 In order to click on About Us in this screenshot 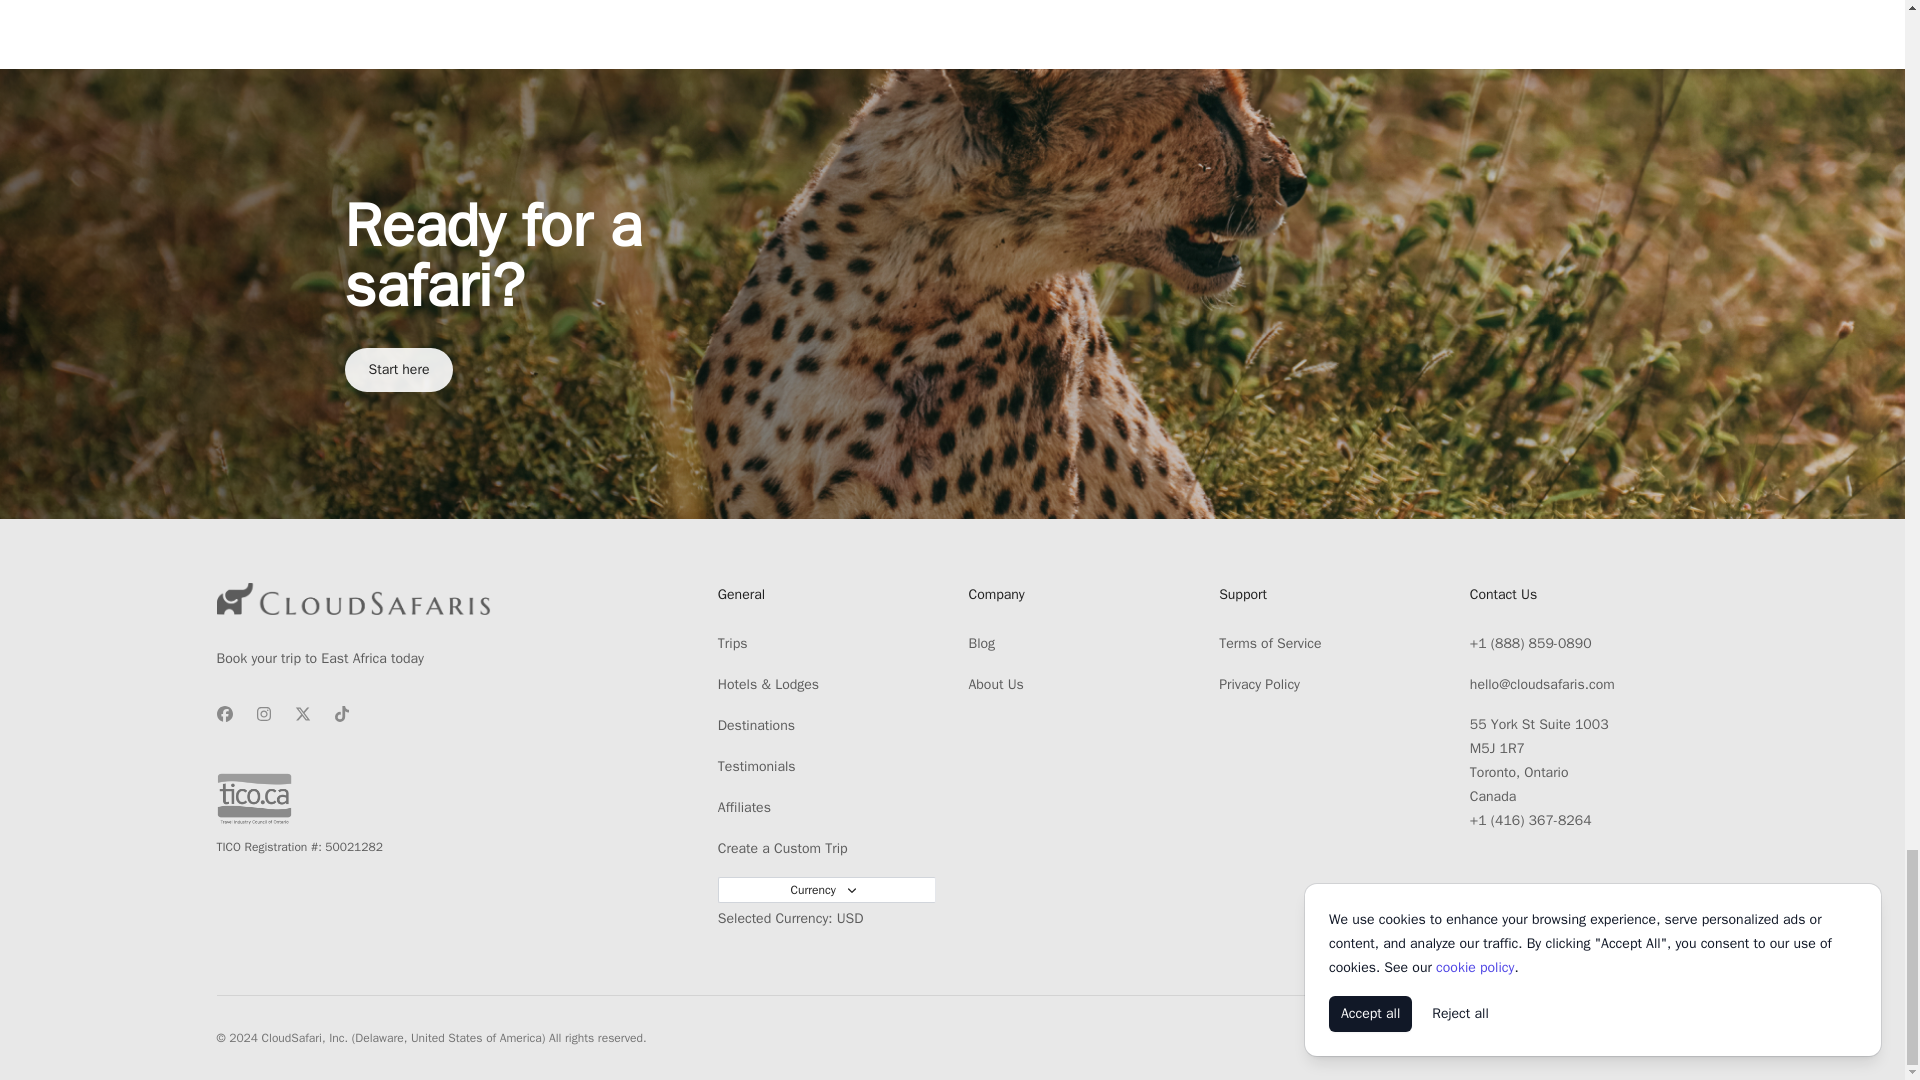, I will do `click(995, 684)`.